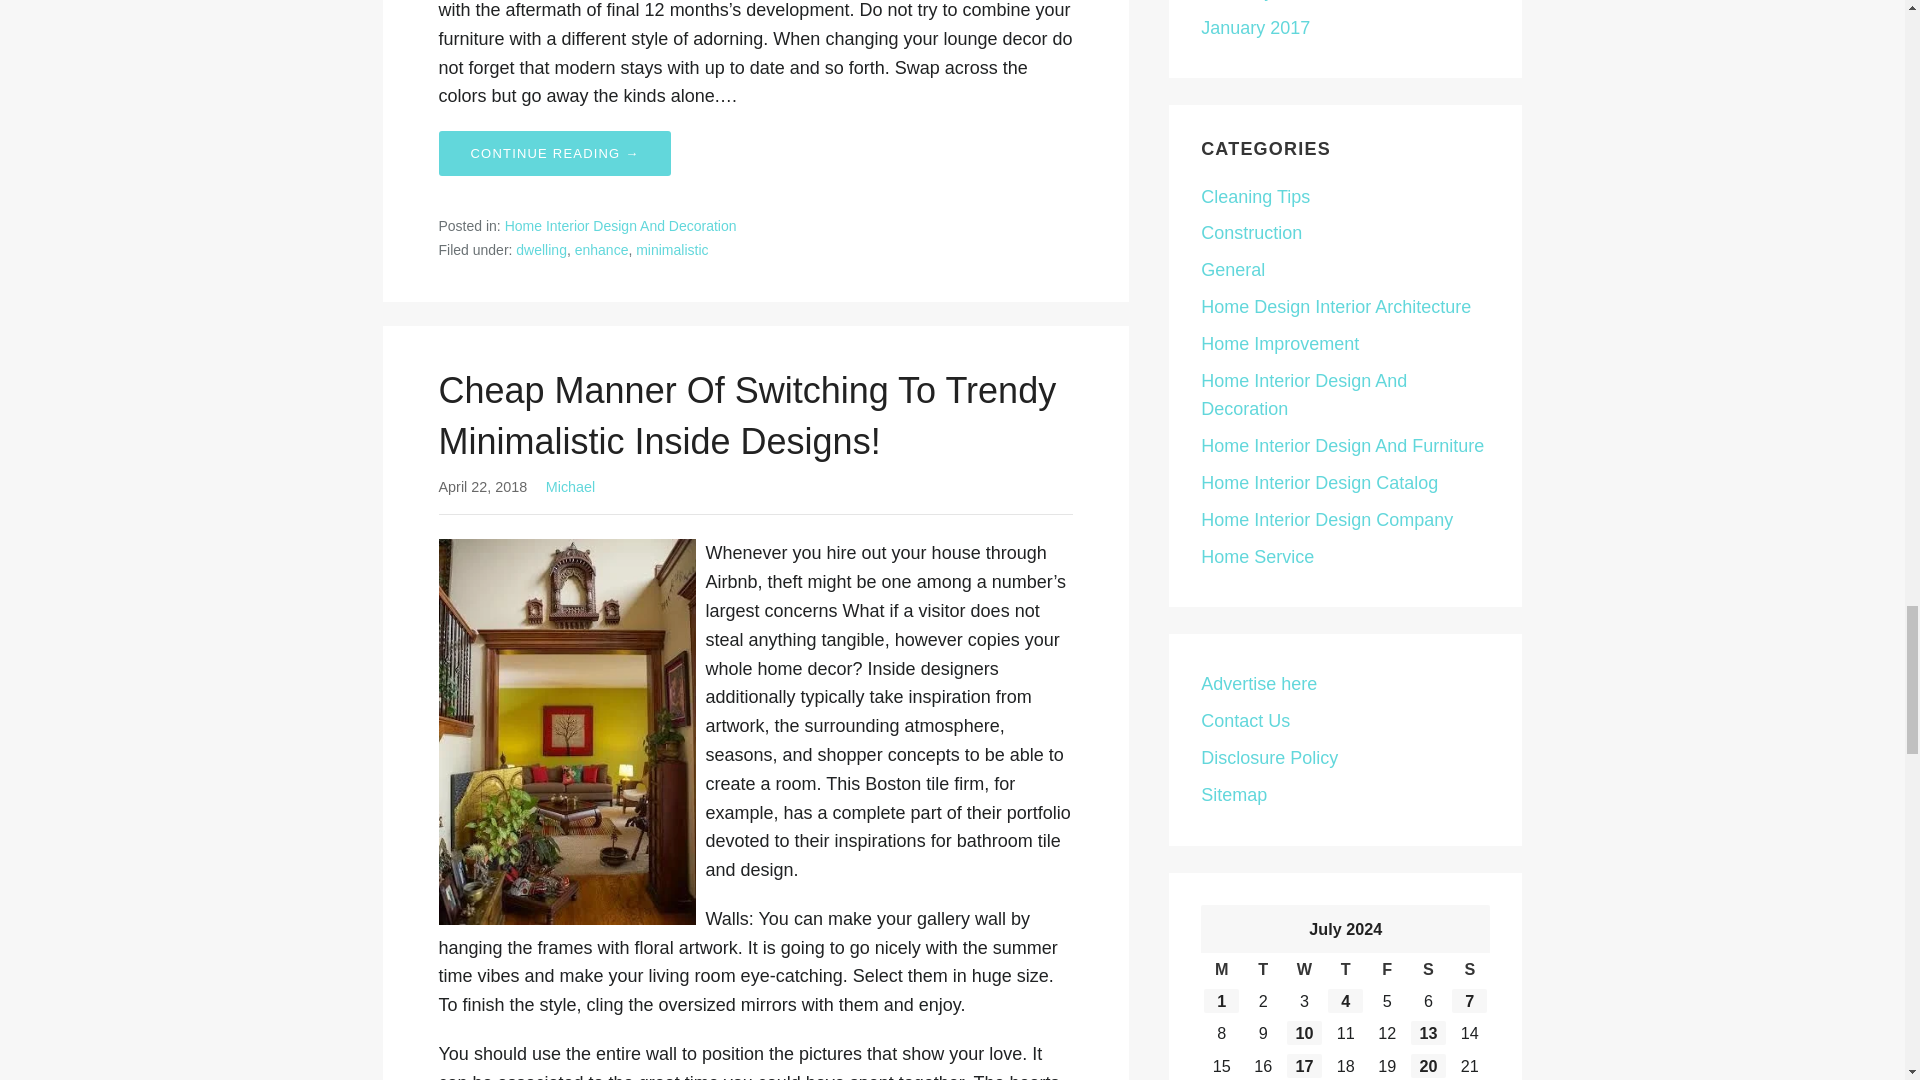 Image resolution: width=1920 pixels, height=1080 pixels. I want to click on Tuesday, so click(1262, 968).